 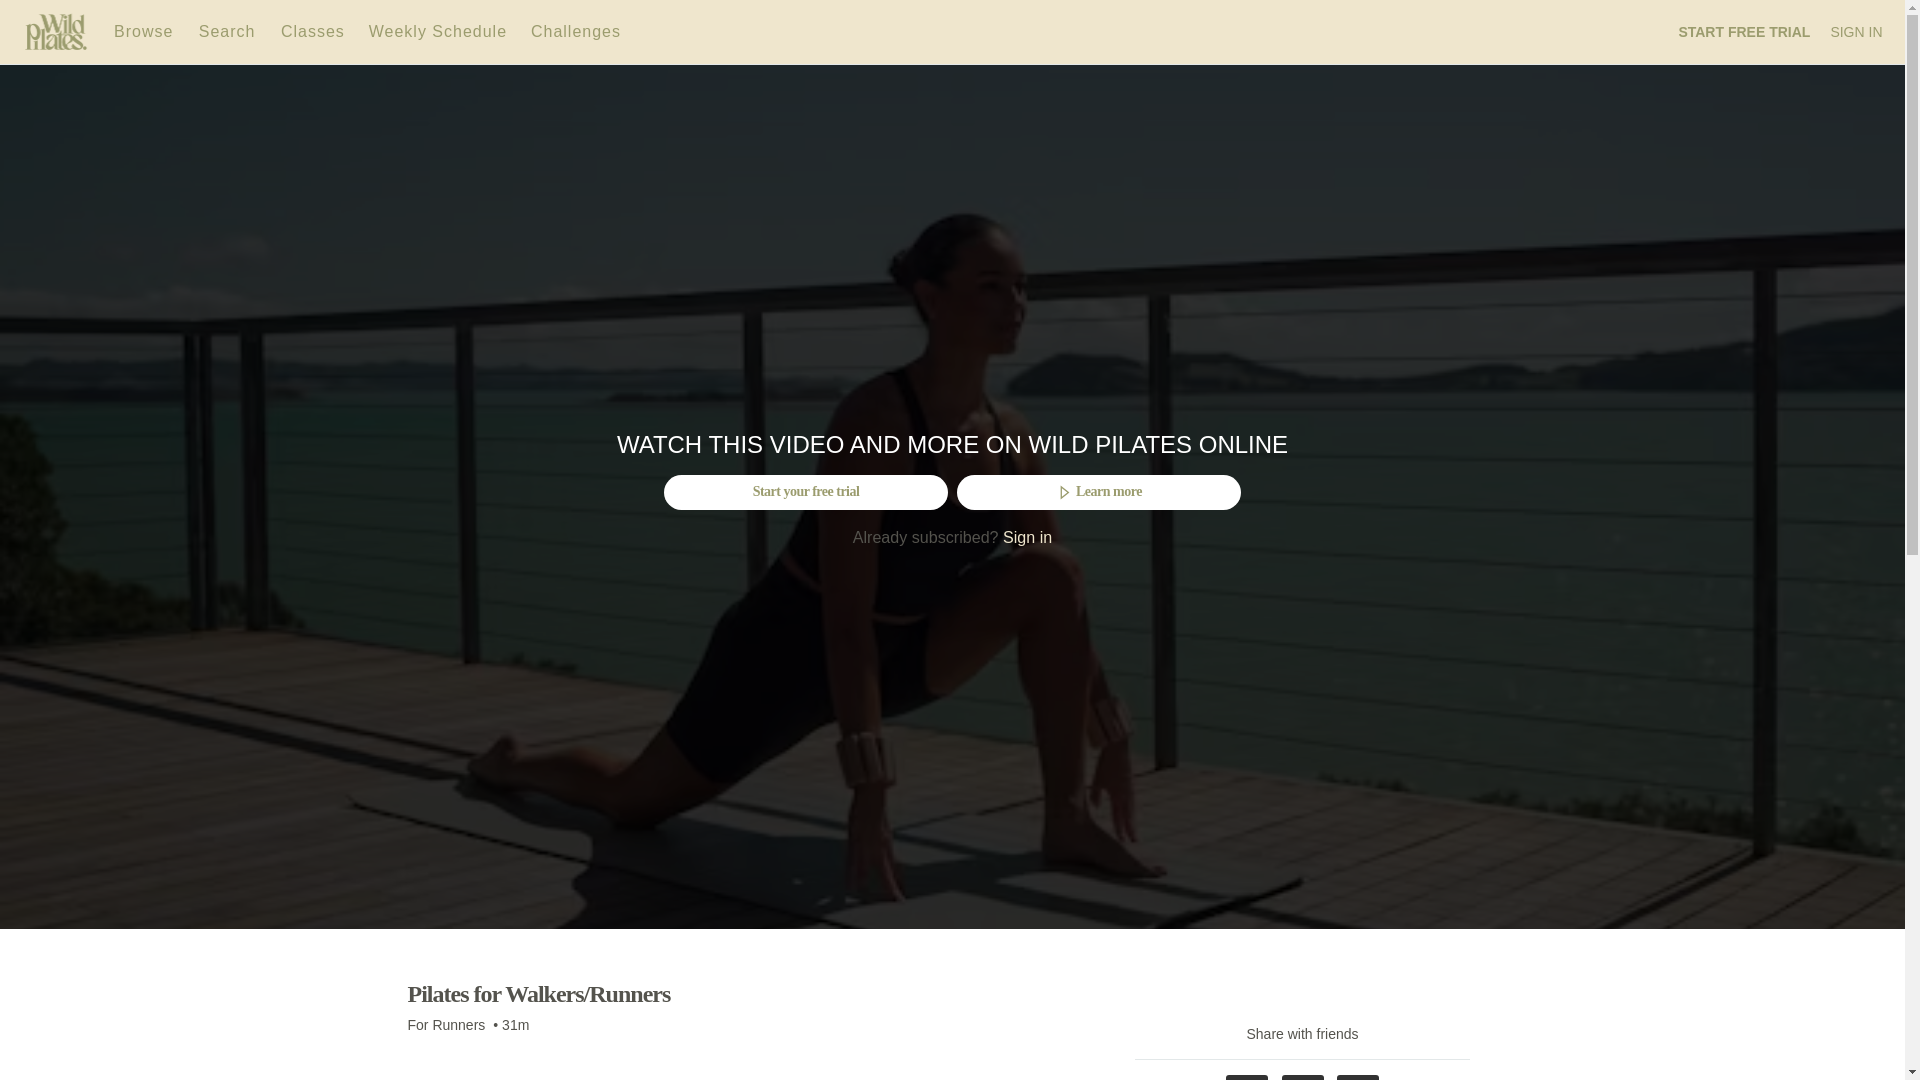 I want to click on Weekly Schedule, so click(x=438, y=30).